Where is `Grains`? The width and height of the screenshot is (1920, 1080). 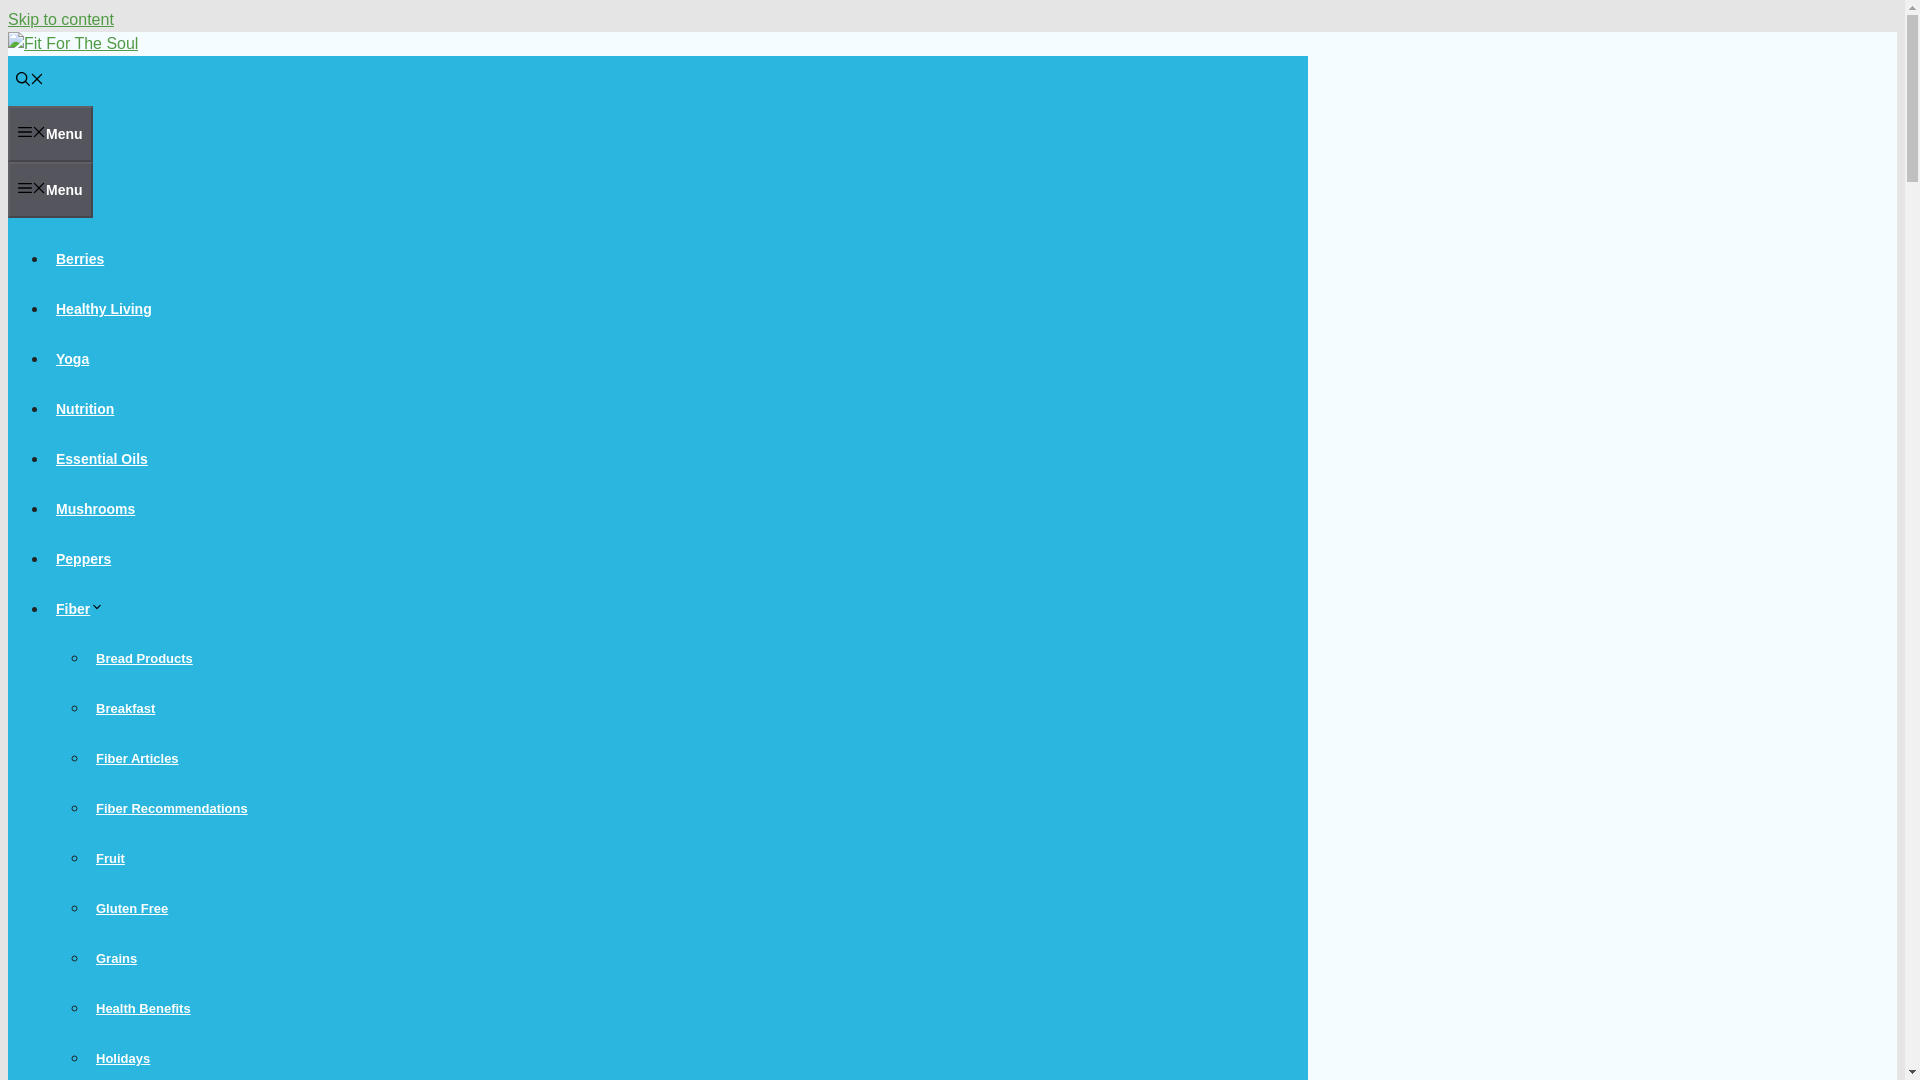 Grains is located at coordinates (116, 958).